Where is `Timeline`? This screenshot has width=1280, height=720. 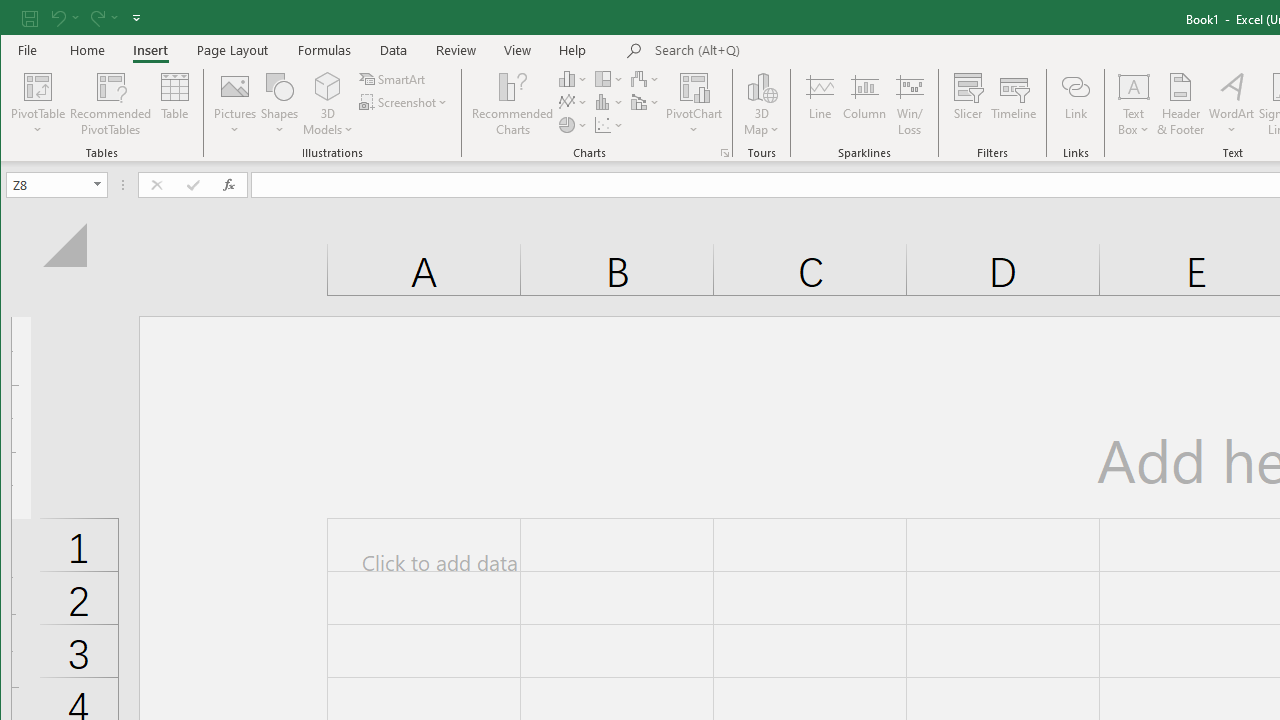
Timeline is located at coordinates (1014, 104).